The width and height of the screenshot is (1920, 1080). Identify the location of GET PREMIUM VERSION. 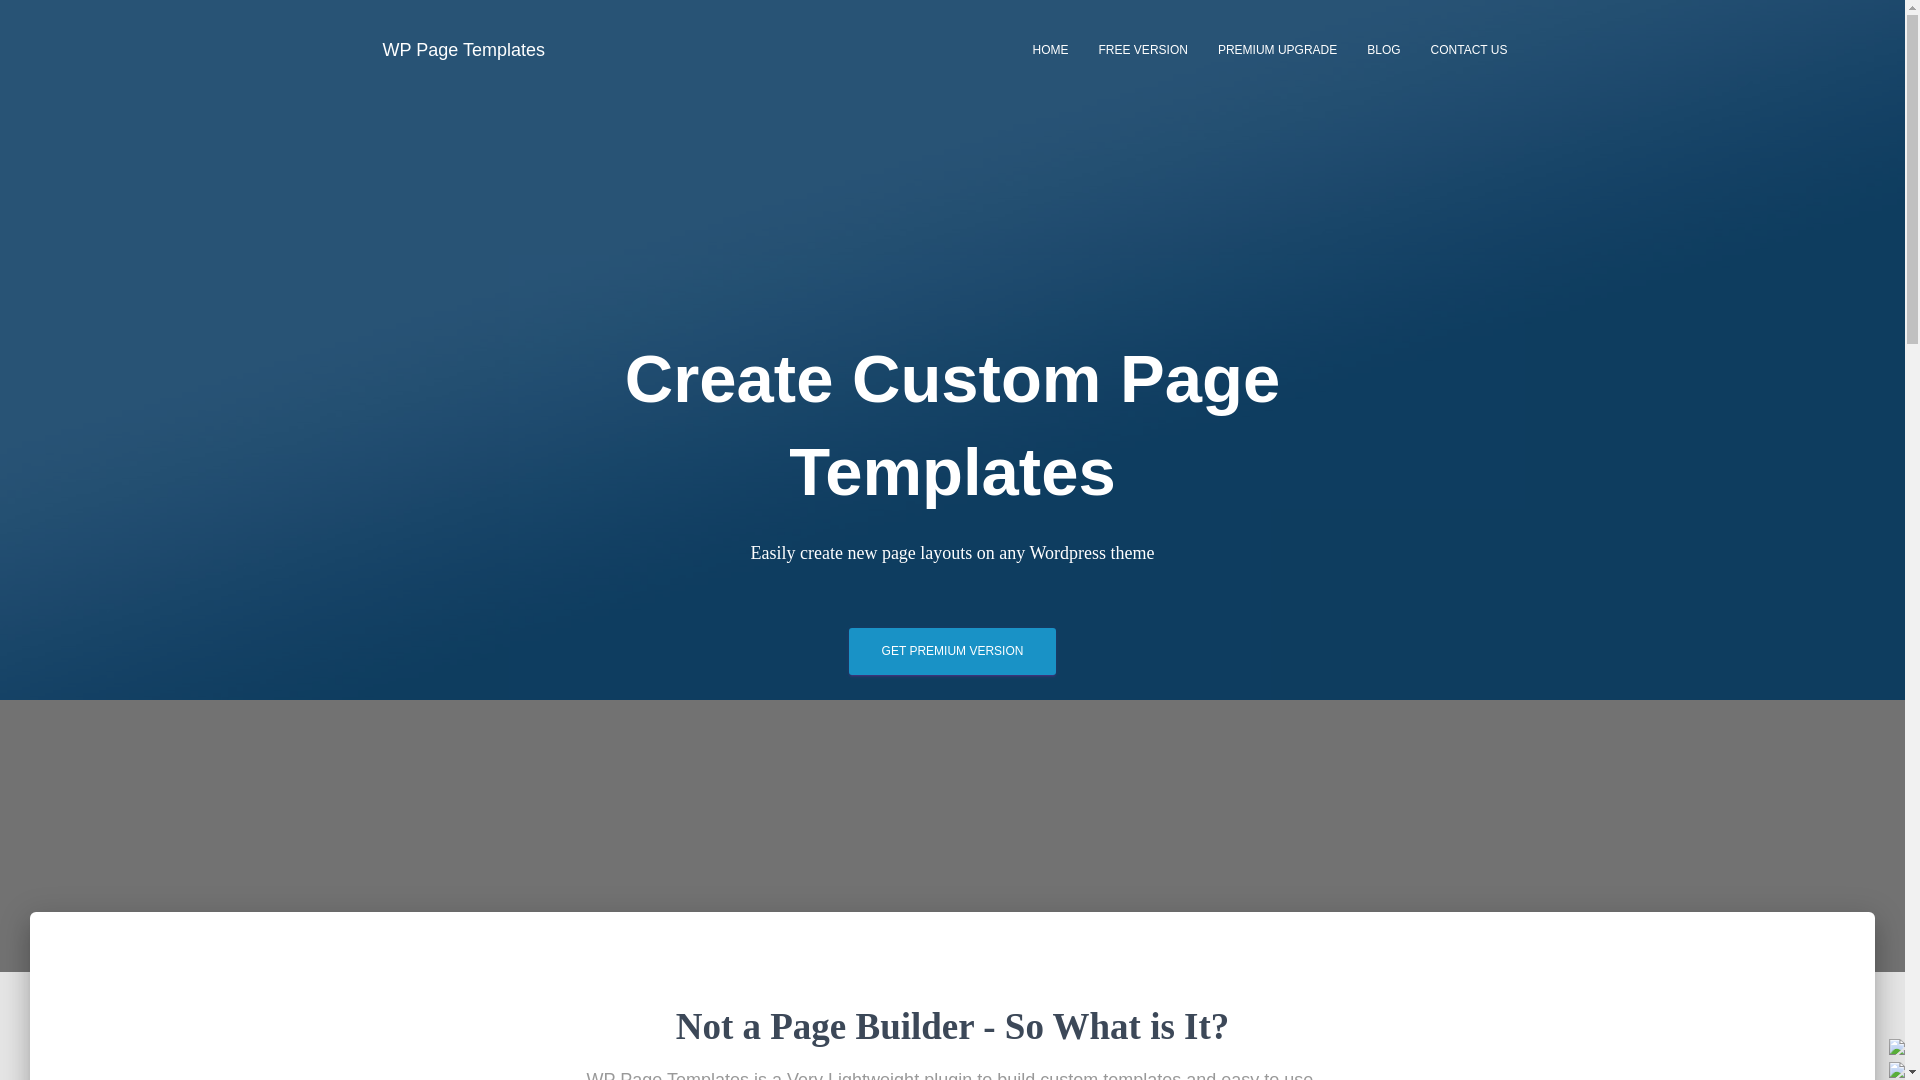
(952, 651).